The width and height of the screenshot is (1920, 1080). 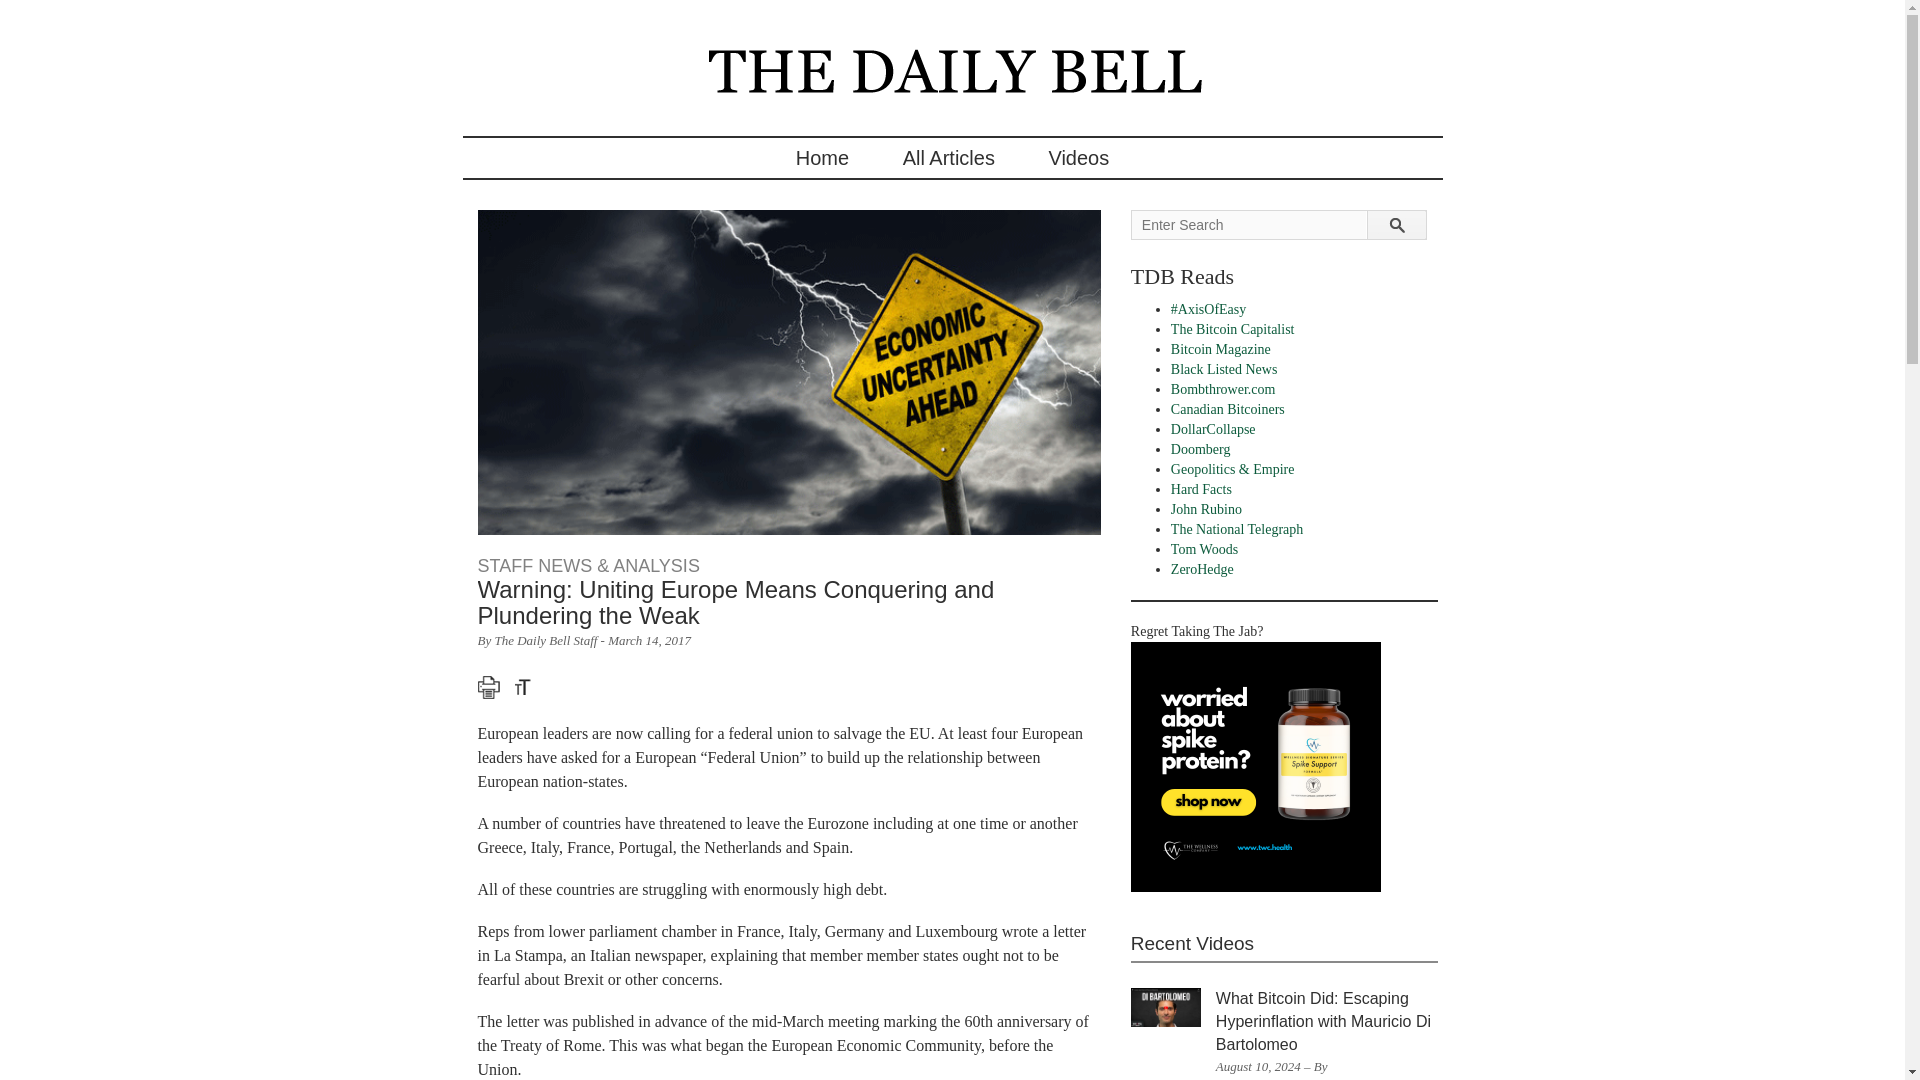 I want to click on Doomberg, so click(x=1200, y=448).